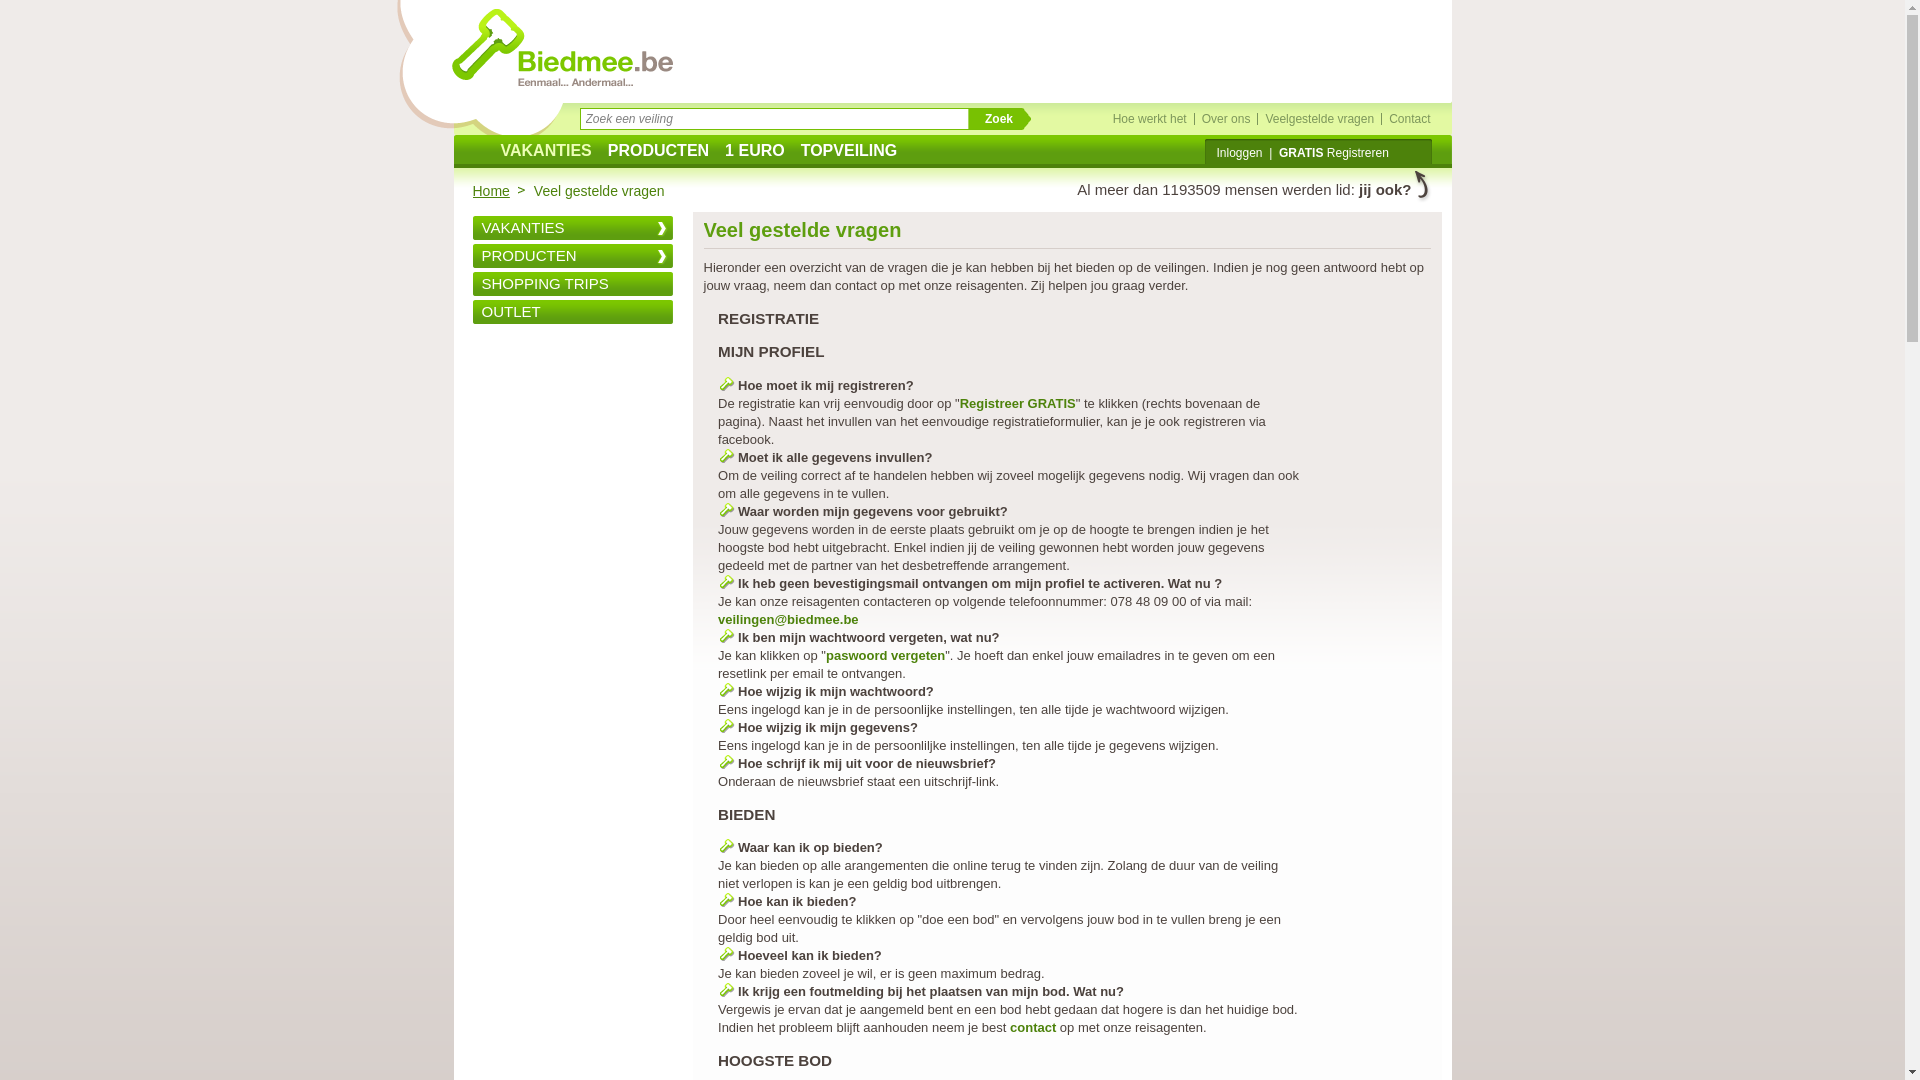 This screenshot has height=1080, width=1920. I want to click on TOPVEILING, so click(849, 154).